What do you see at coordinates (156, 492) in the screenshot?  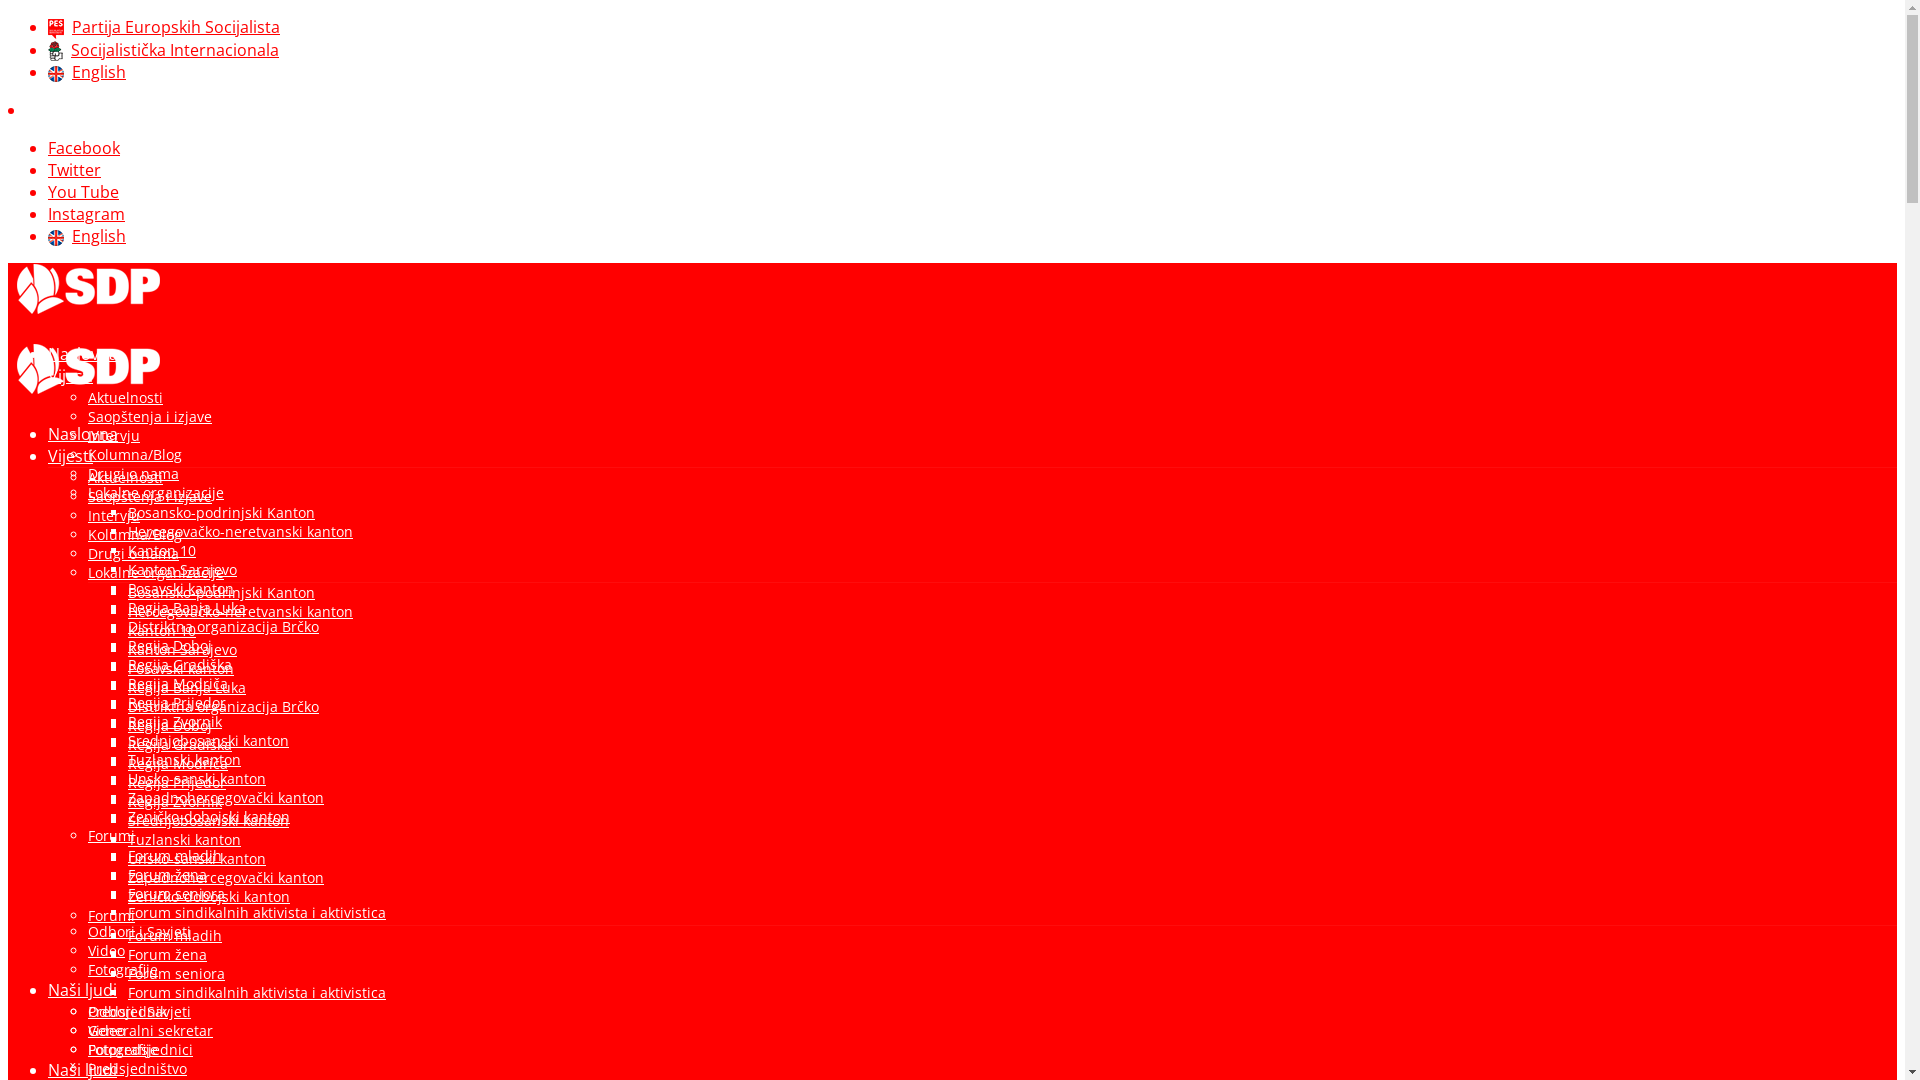 I see `Lokalne organizacije` at bounding box center [156, 492].